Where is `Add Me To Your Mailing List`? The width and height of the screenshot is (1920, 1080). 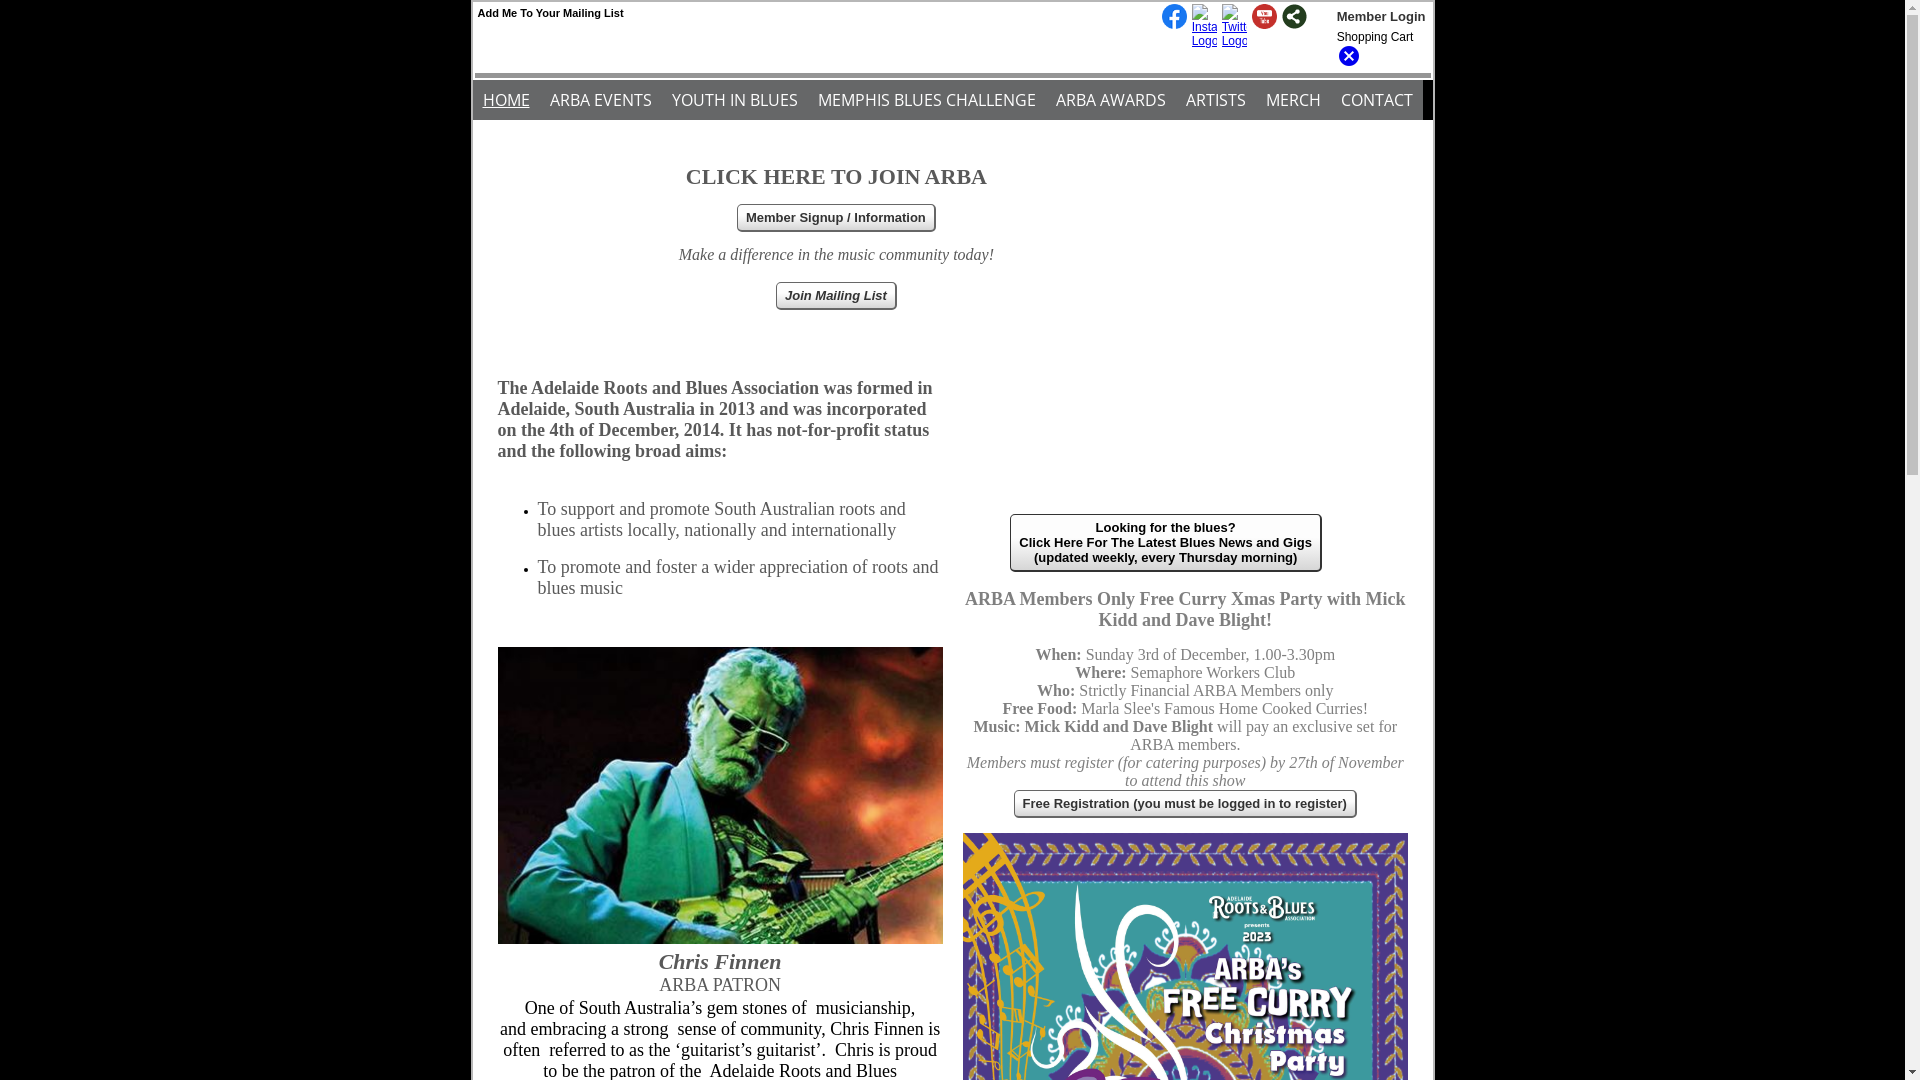 Add Me To Your Mailing List is located at coordinates (551, 13).